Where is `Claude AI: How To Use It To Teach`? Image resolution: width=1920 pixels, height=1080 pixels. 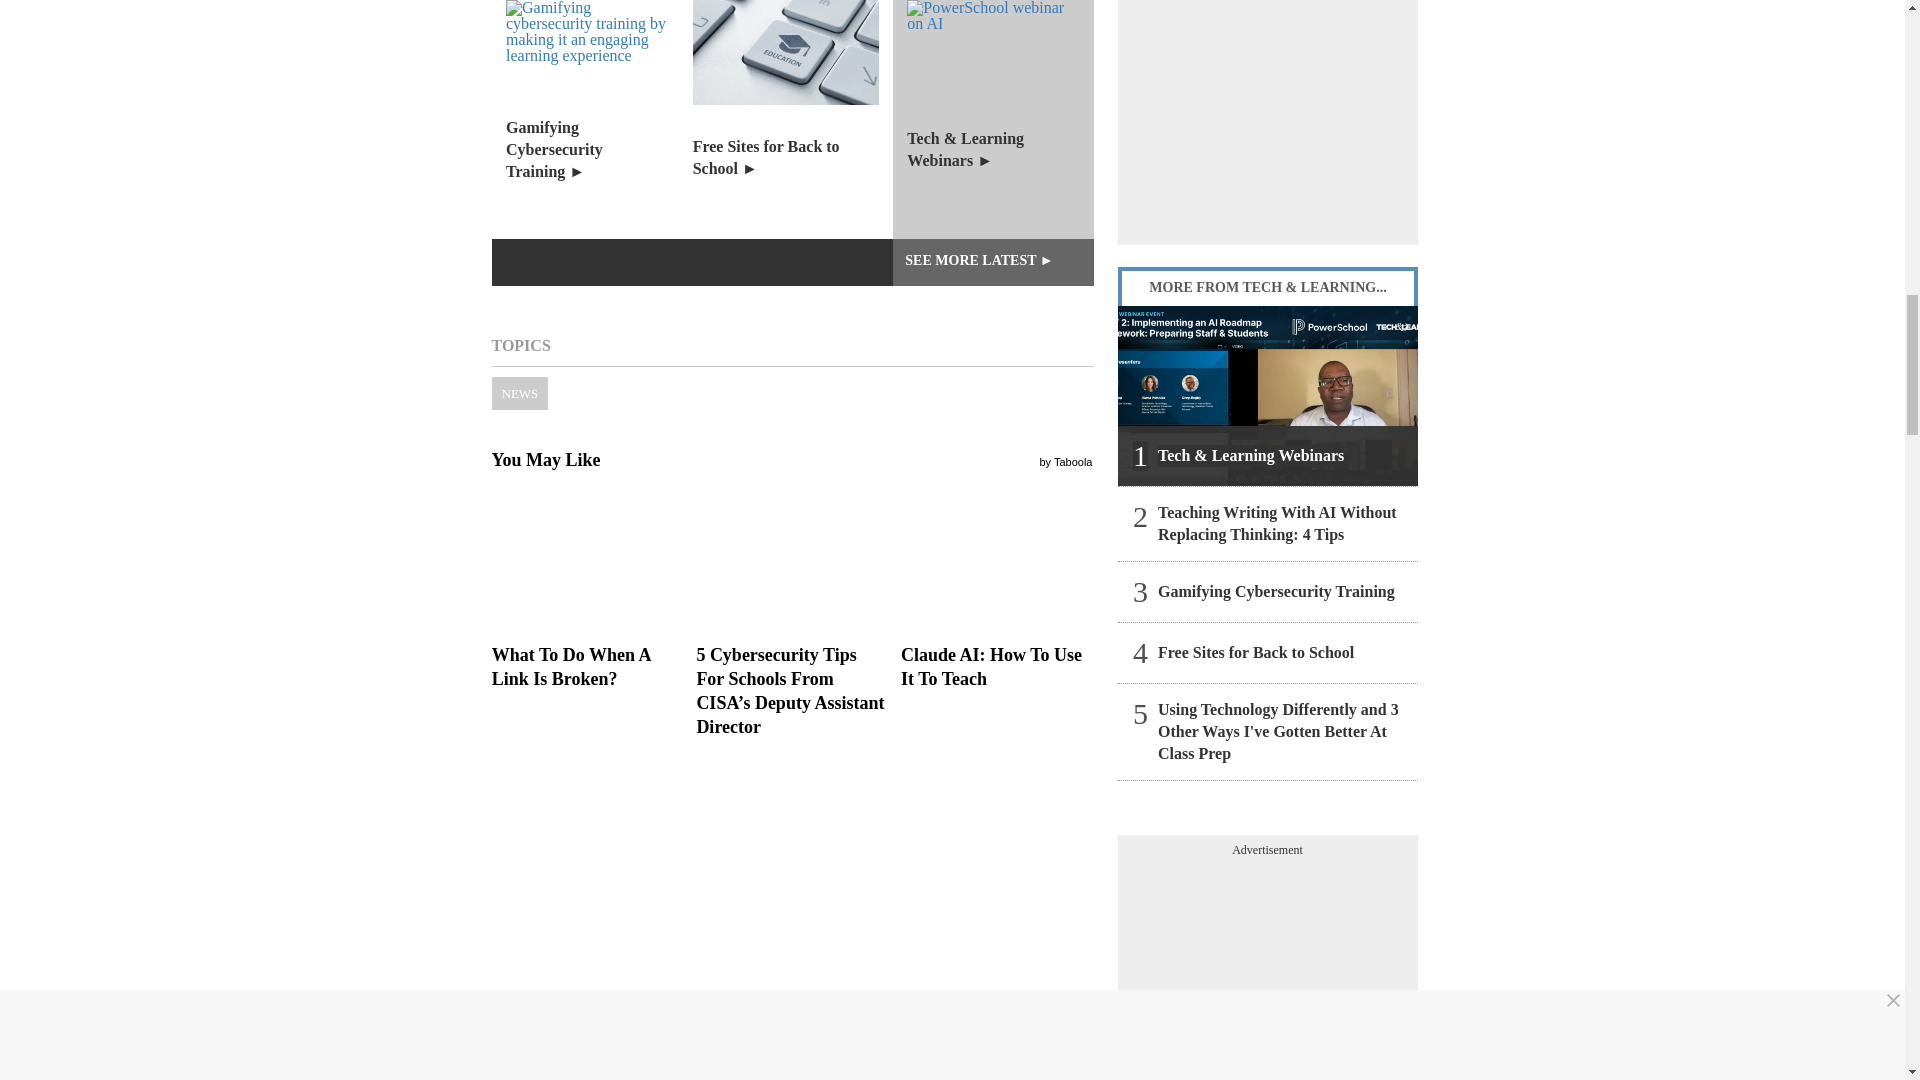
Claude AI: How To Use It To Teach is located at coordinates (996, 558).